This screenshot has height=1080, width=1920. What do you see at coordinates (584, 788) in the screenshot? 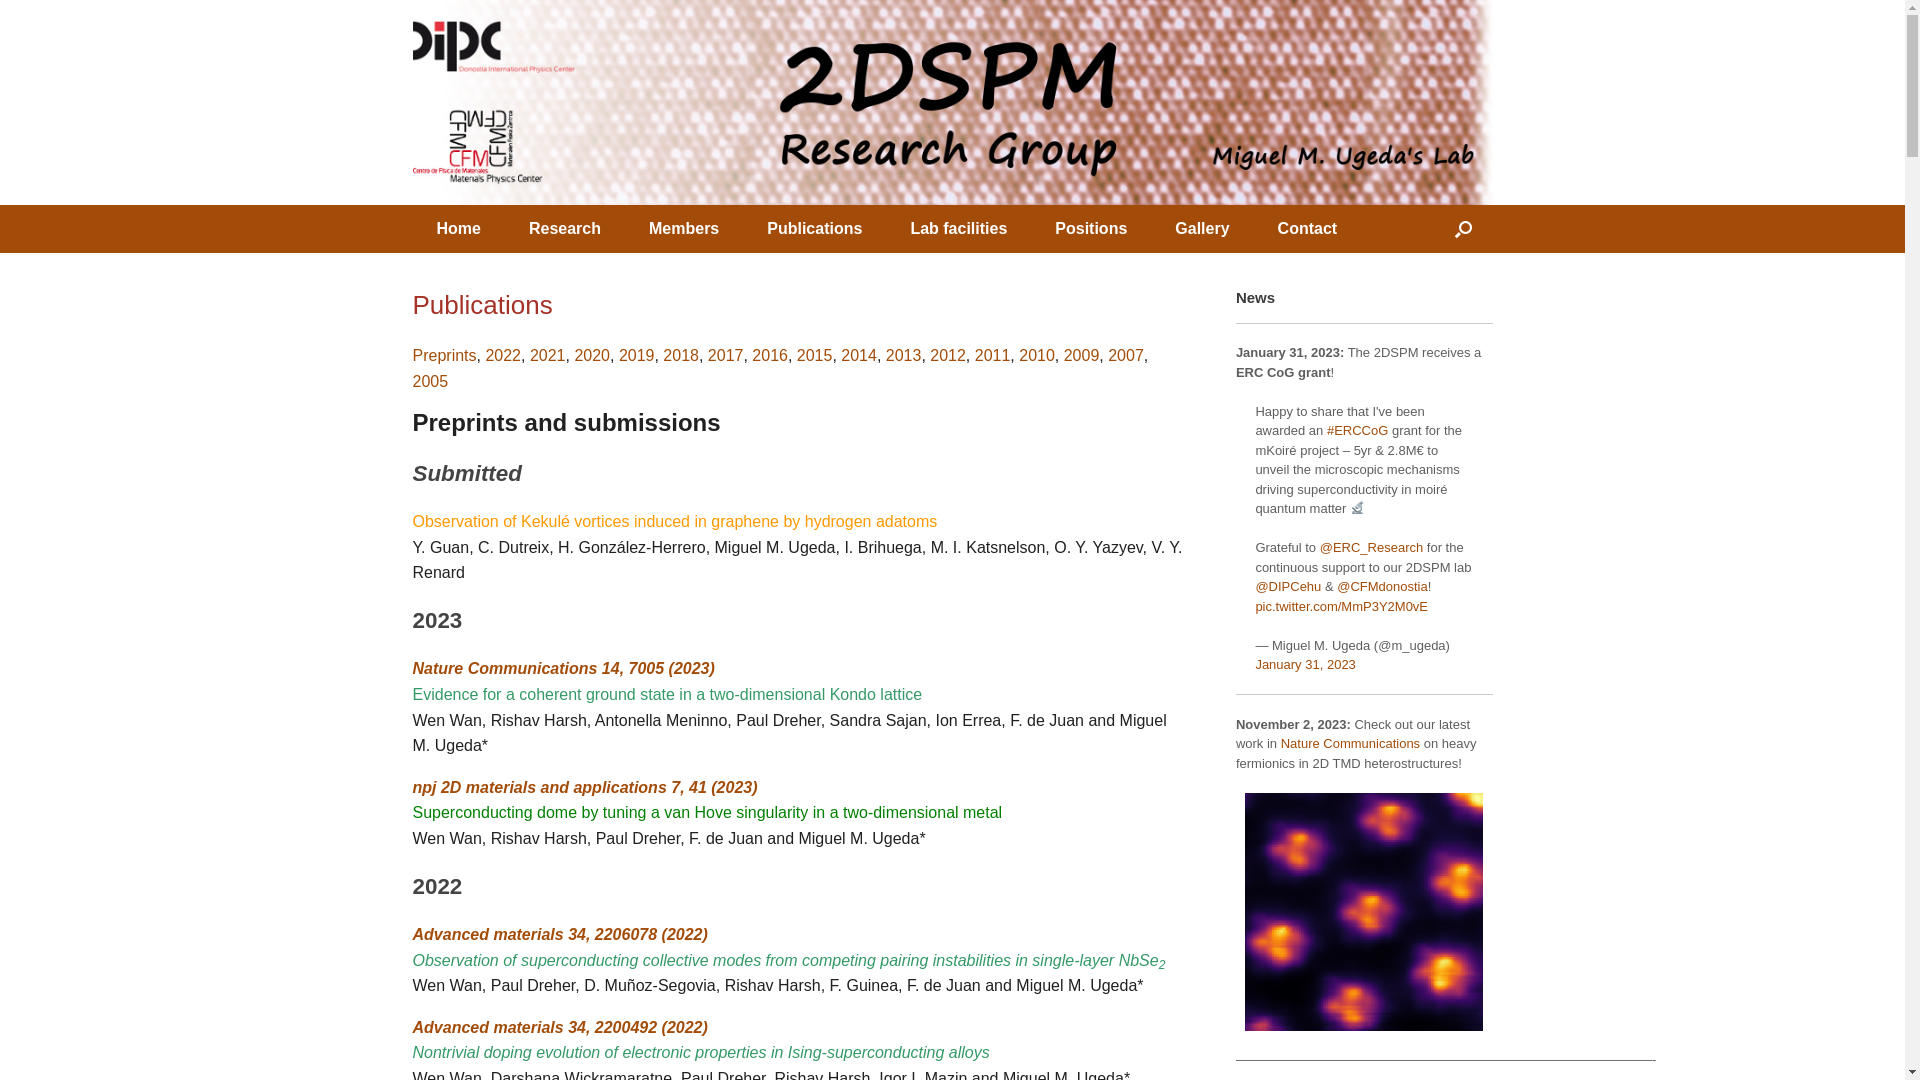
I see `npj 2D materials and applications 7, 41 (2023)` at bounding box center [584, 788].